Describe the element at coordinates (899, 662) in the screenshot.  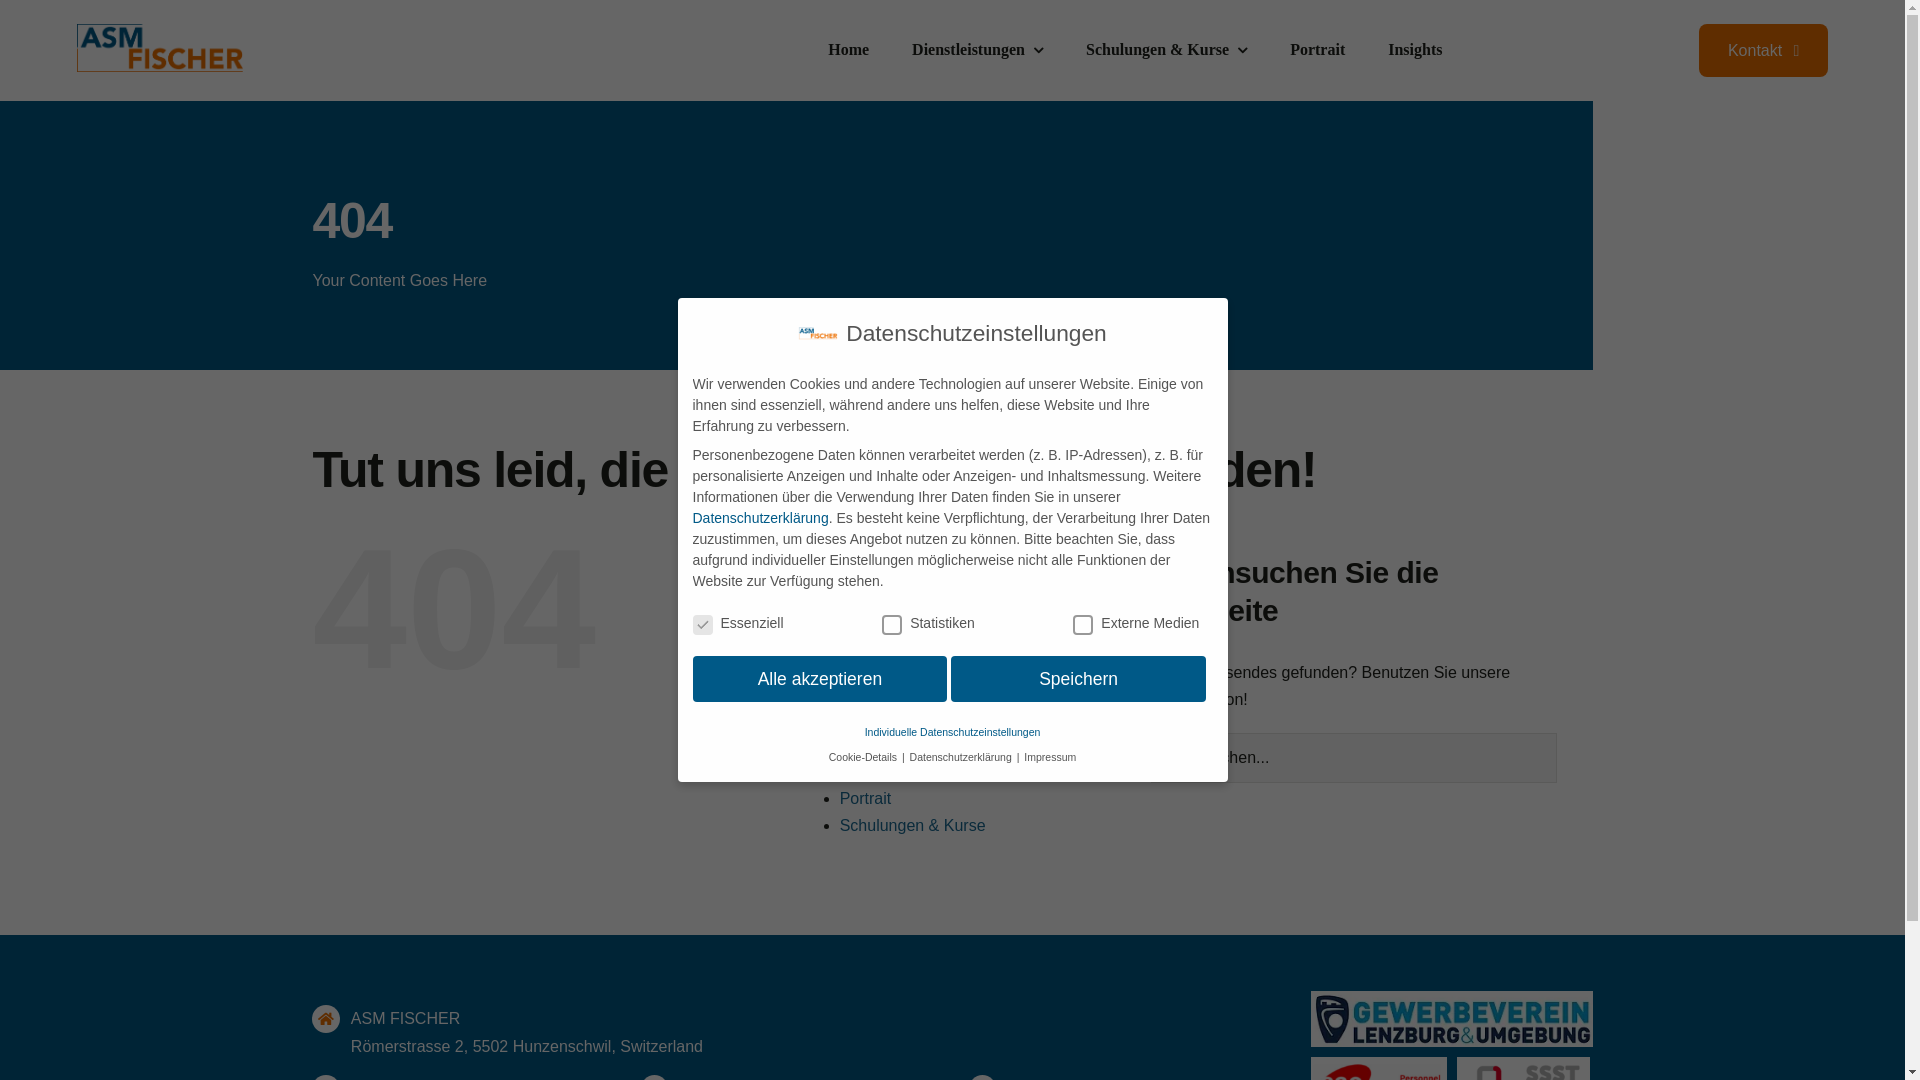
I see `Dienstleistungen` at that location.